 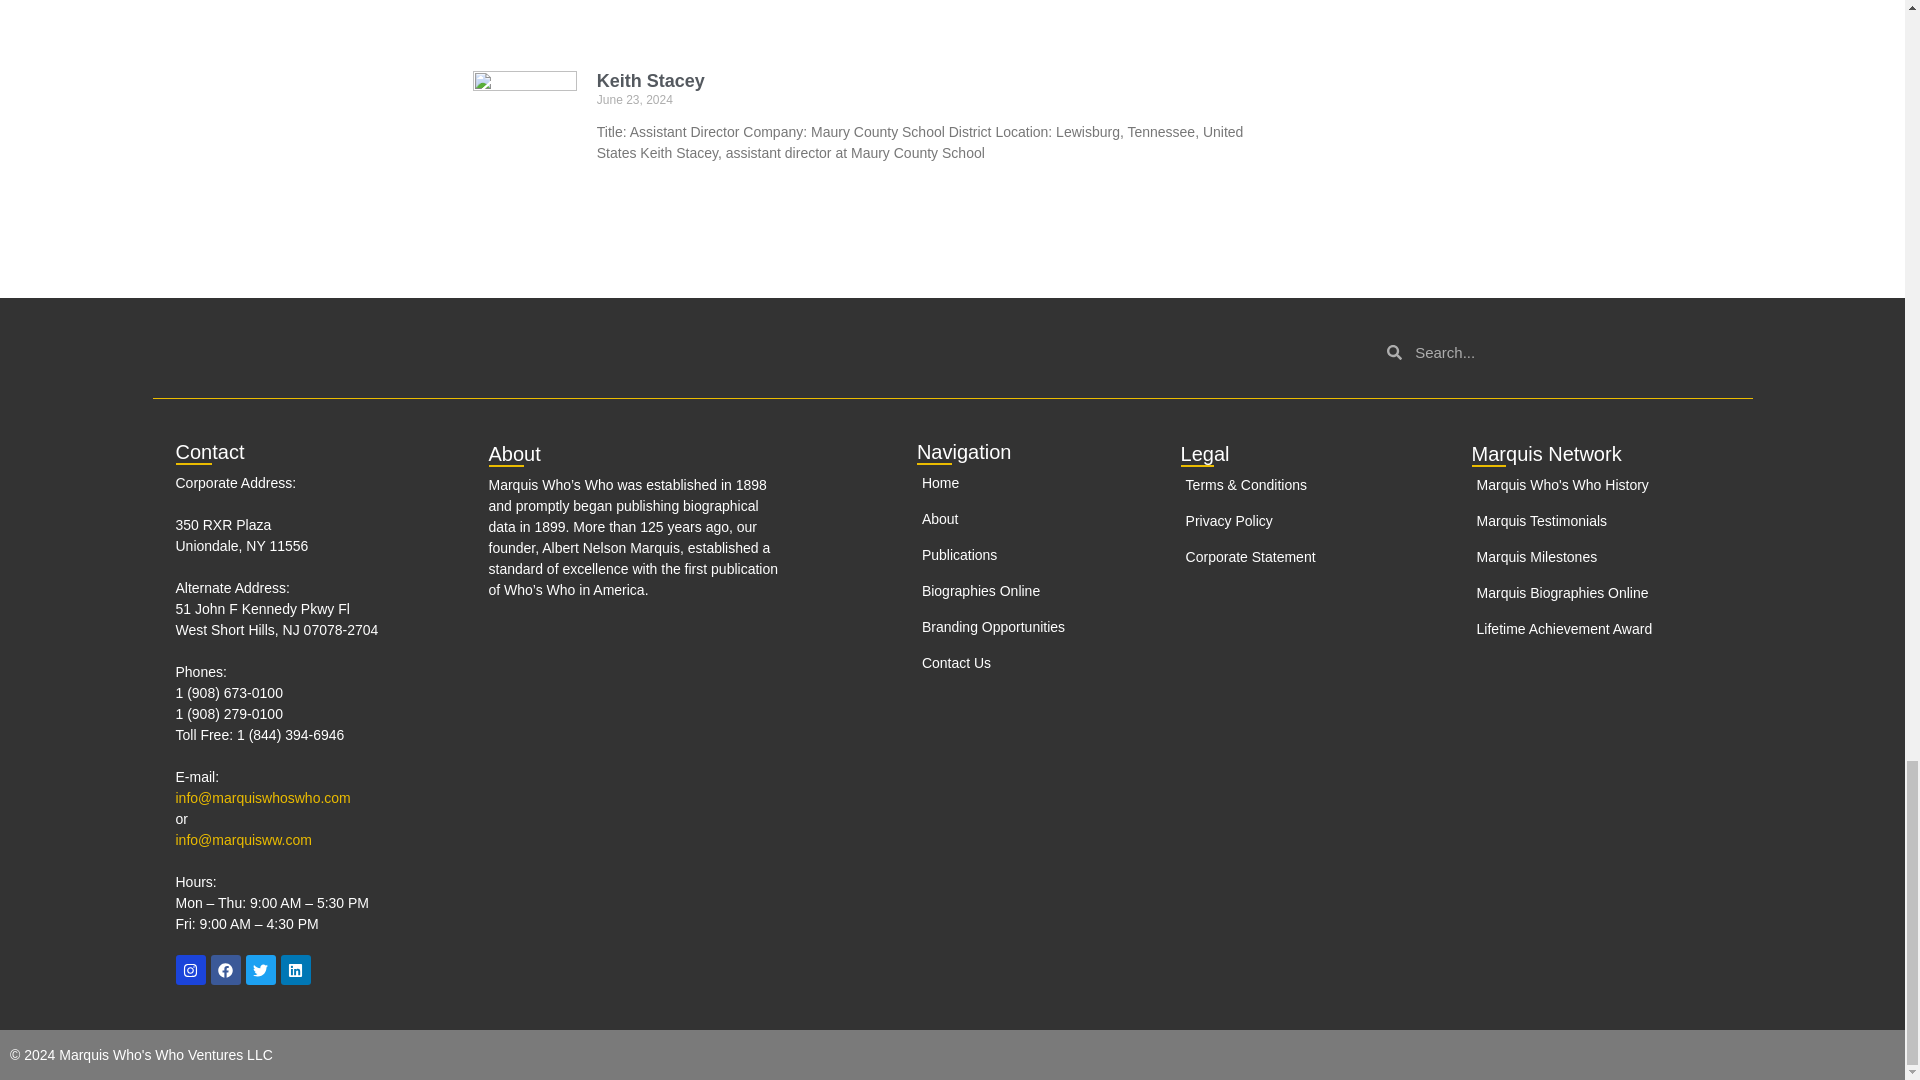 What do you see at coordinates (1013, 591) in the screenshot?
I see `Biographies Online` at bounding box center [1013, 591].